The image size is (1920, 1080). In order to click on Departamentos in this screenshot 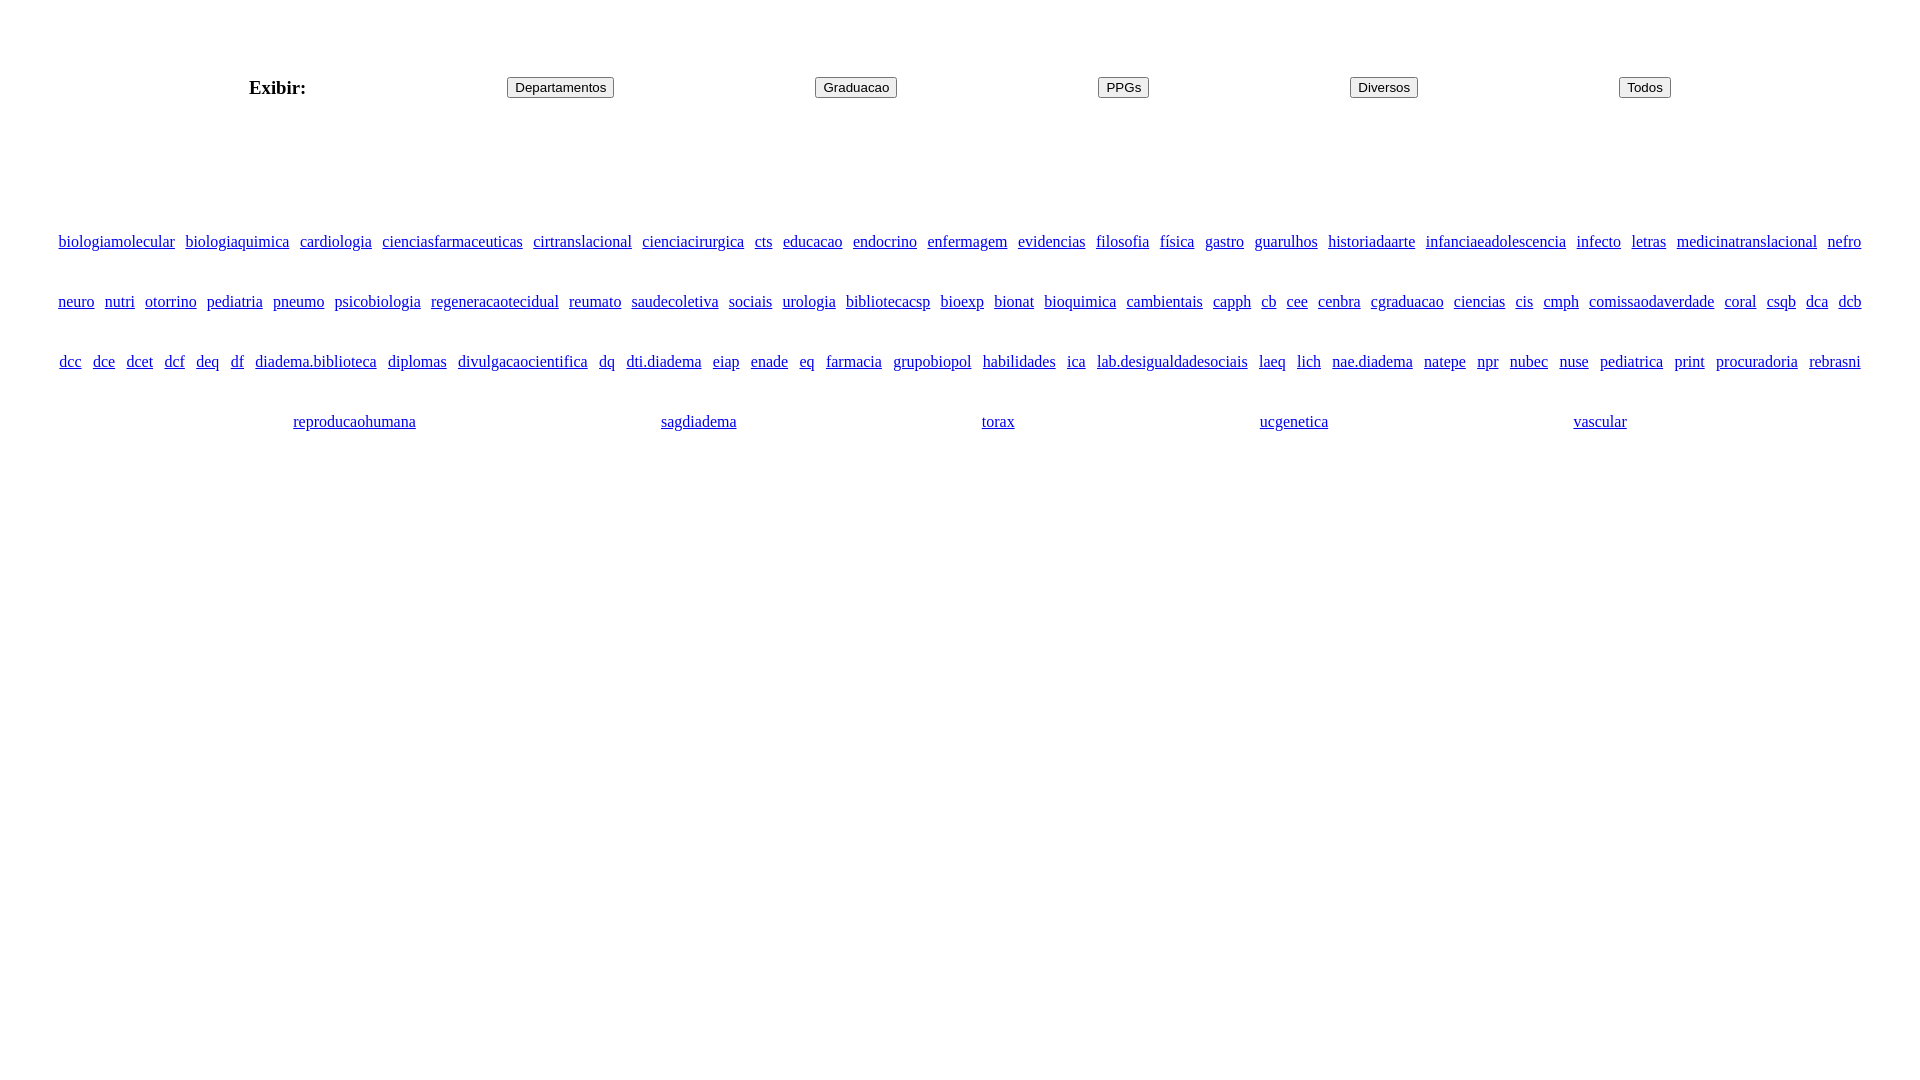, I will do `click(560, 88)`.